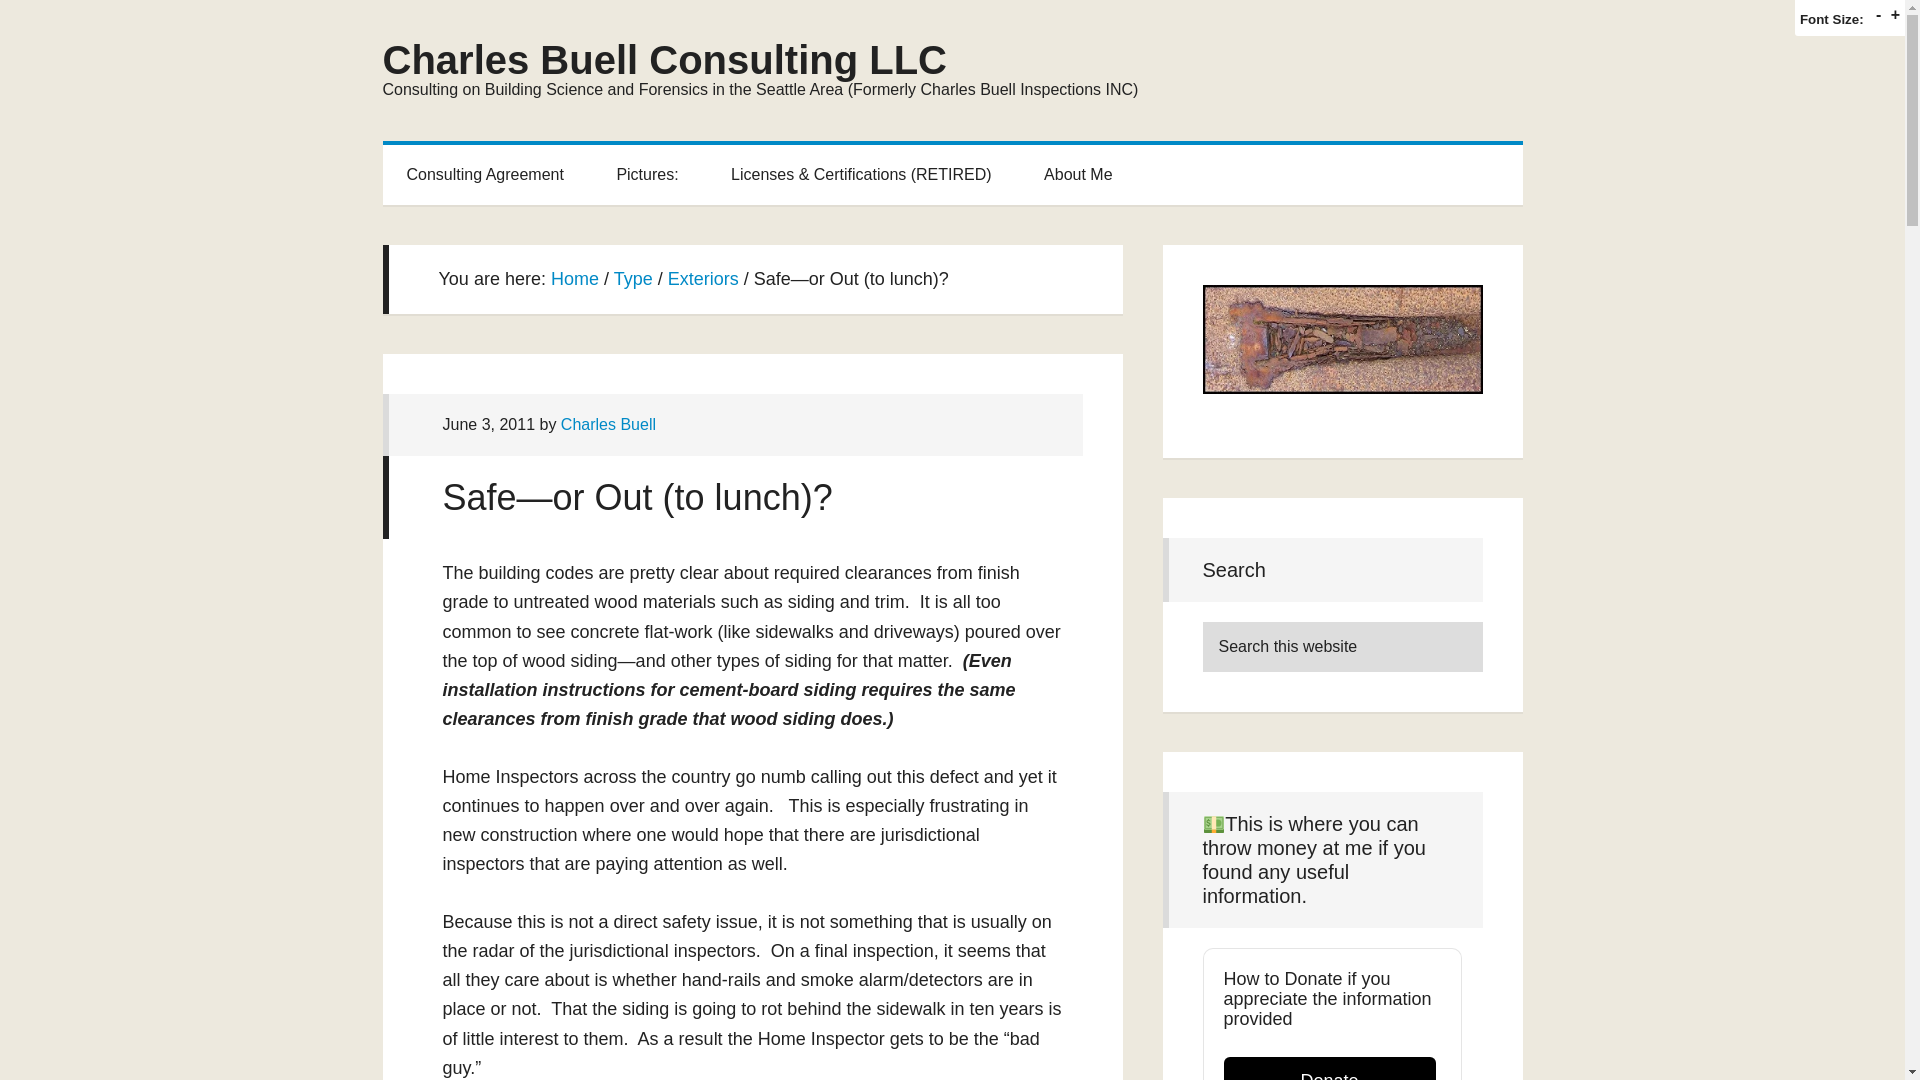 This screenshot has height=1080, width=1920. I want to click on Charles Buell Consulting LLC, so click(664, 60).